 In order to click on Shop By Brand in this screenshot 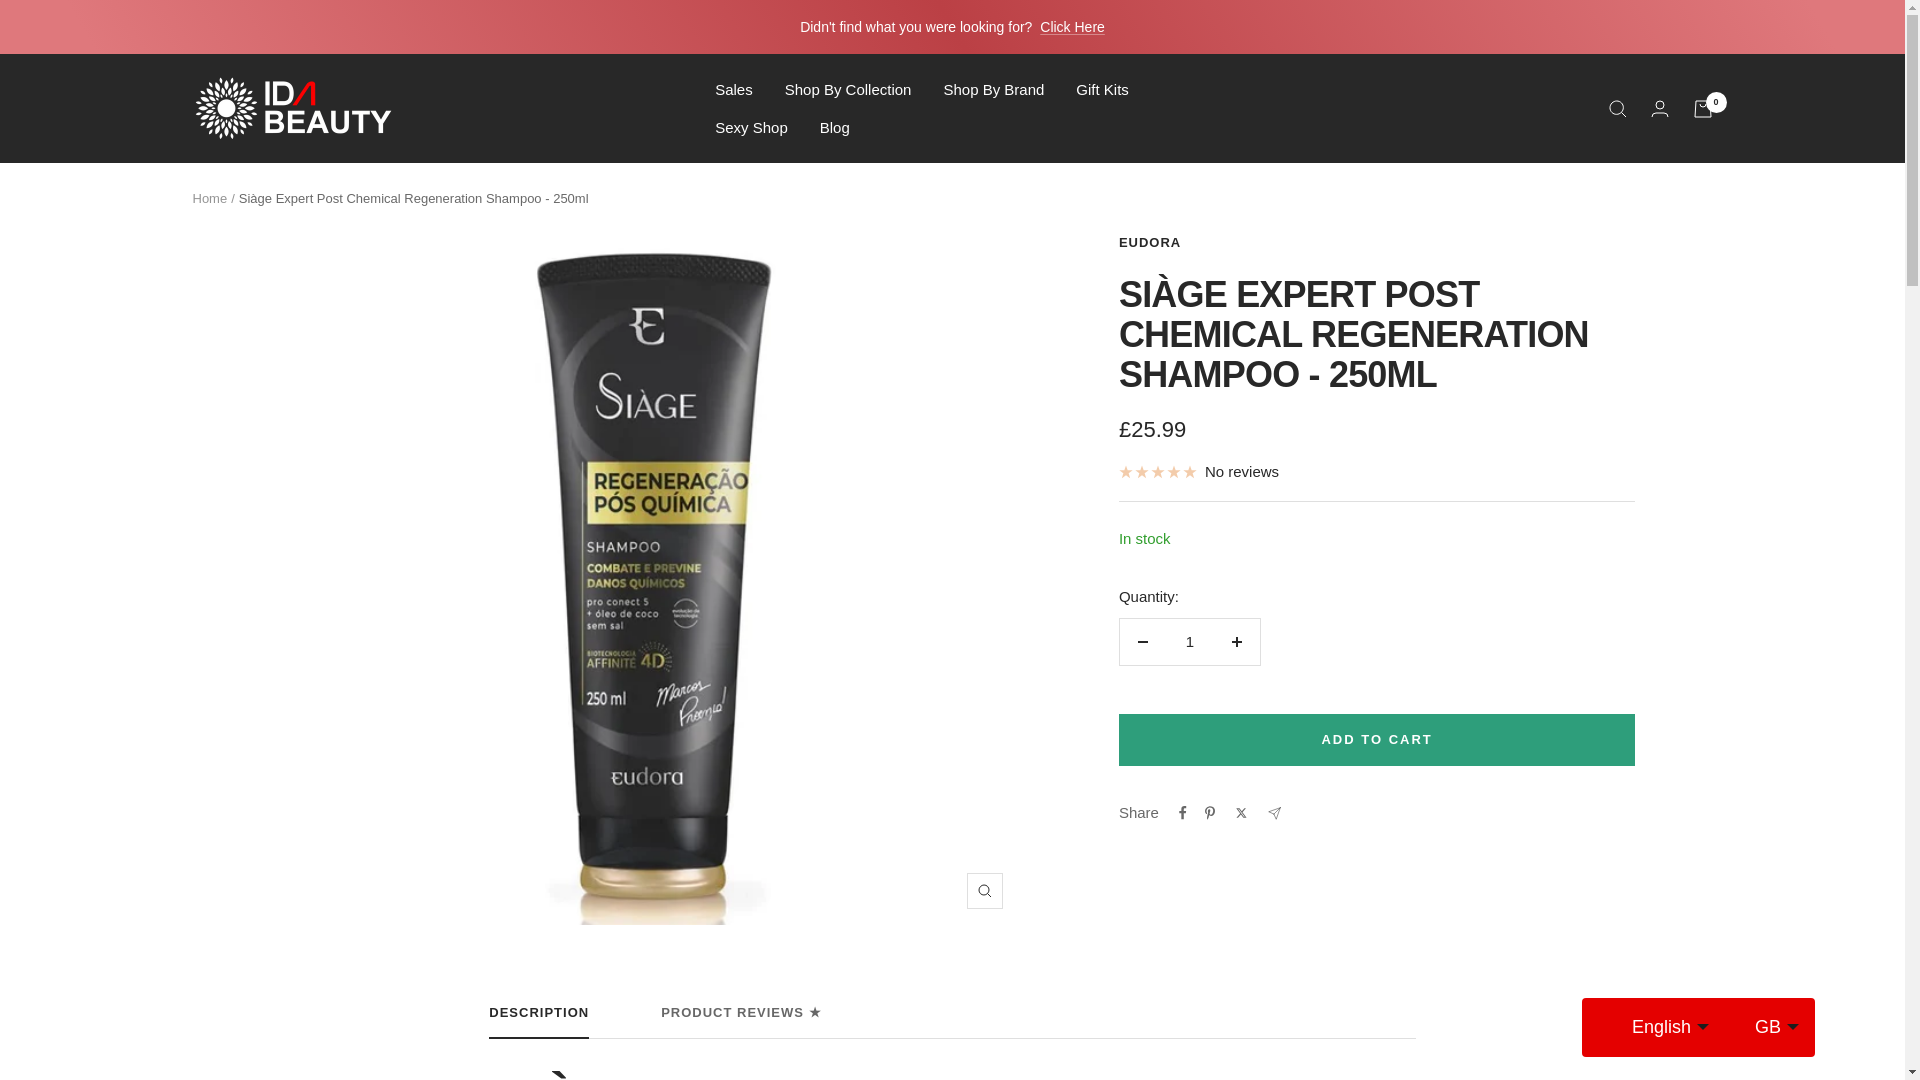, I will do `click(993, 89)`.